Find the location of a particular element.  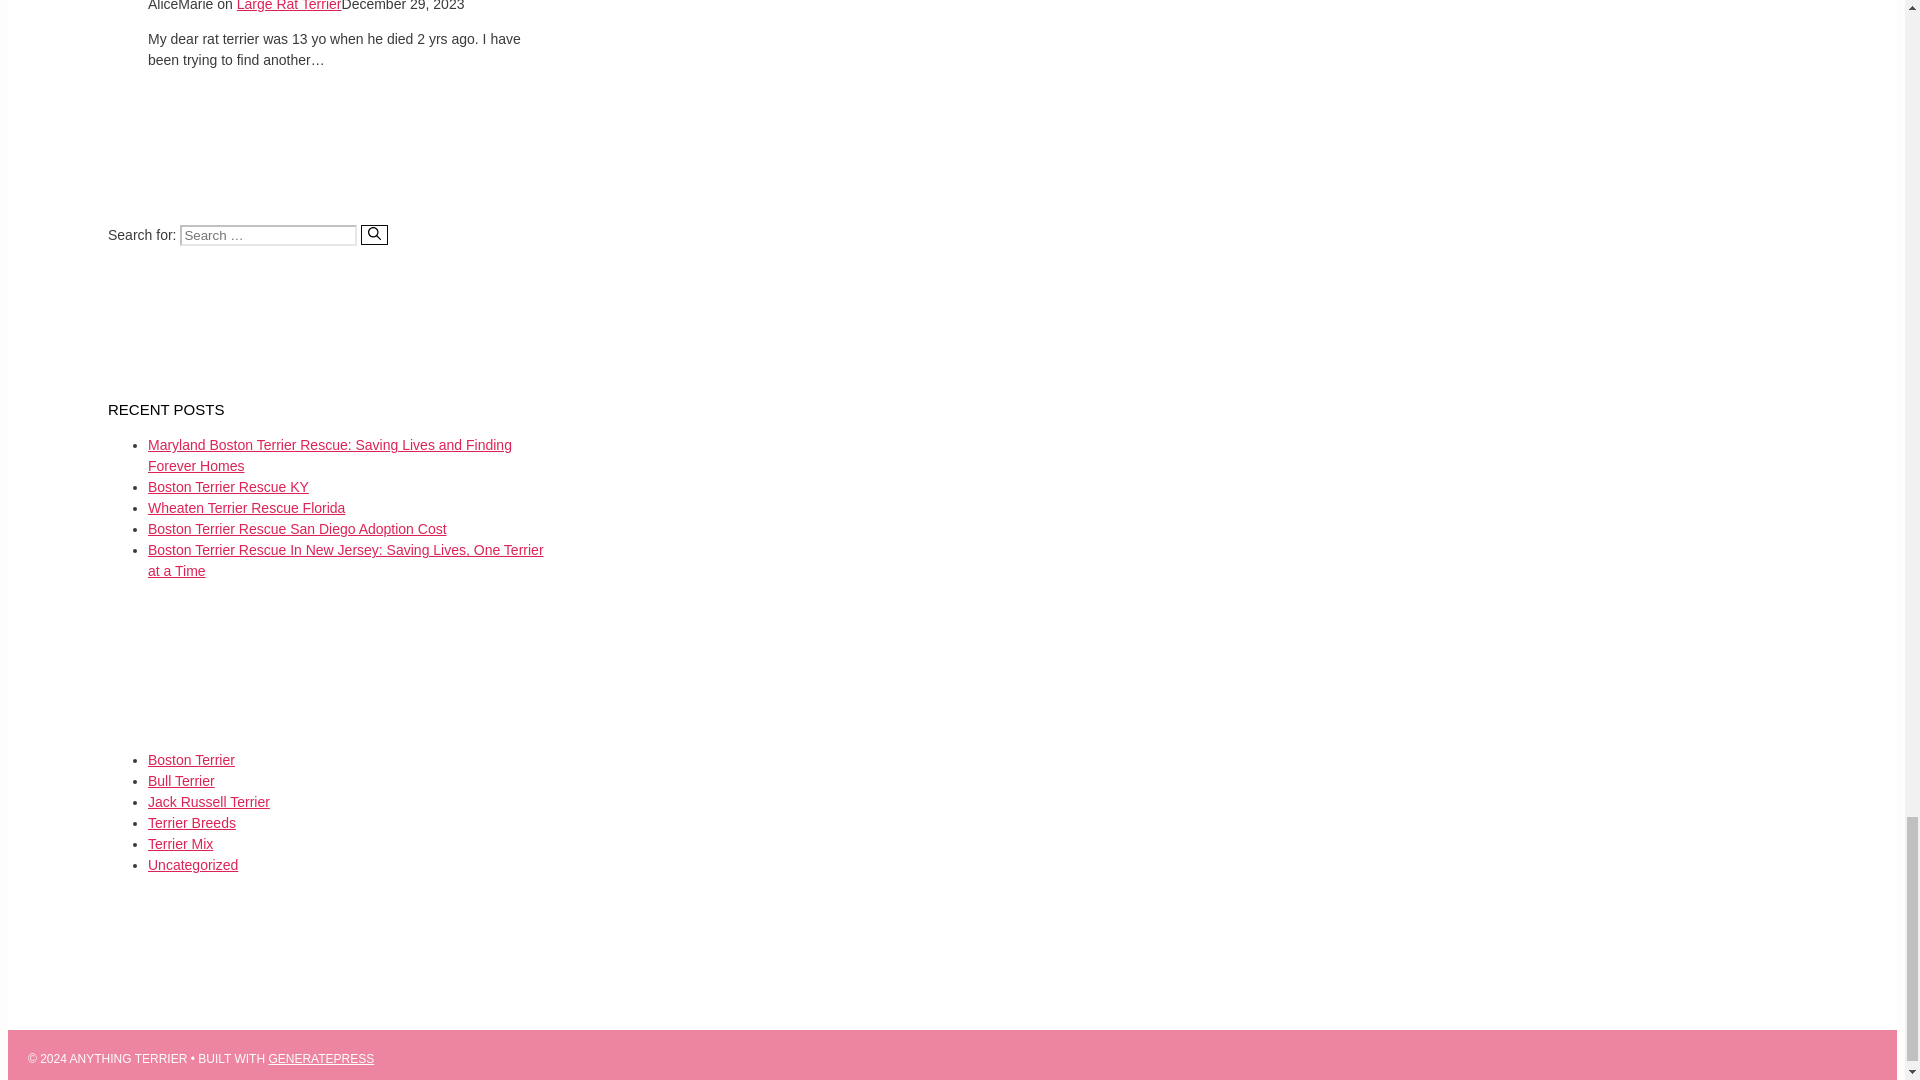

Boston Terrier Rescue KY is located at coordinates (228, 486).